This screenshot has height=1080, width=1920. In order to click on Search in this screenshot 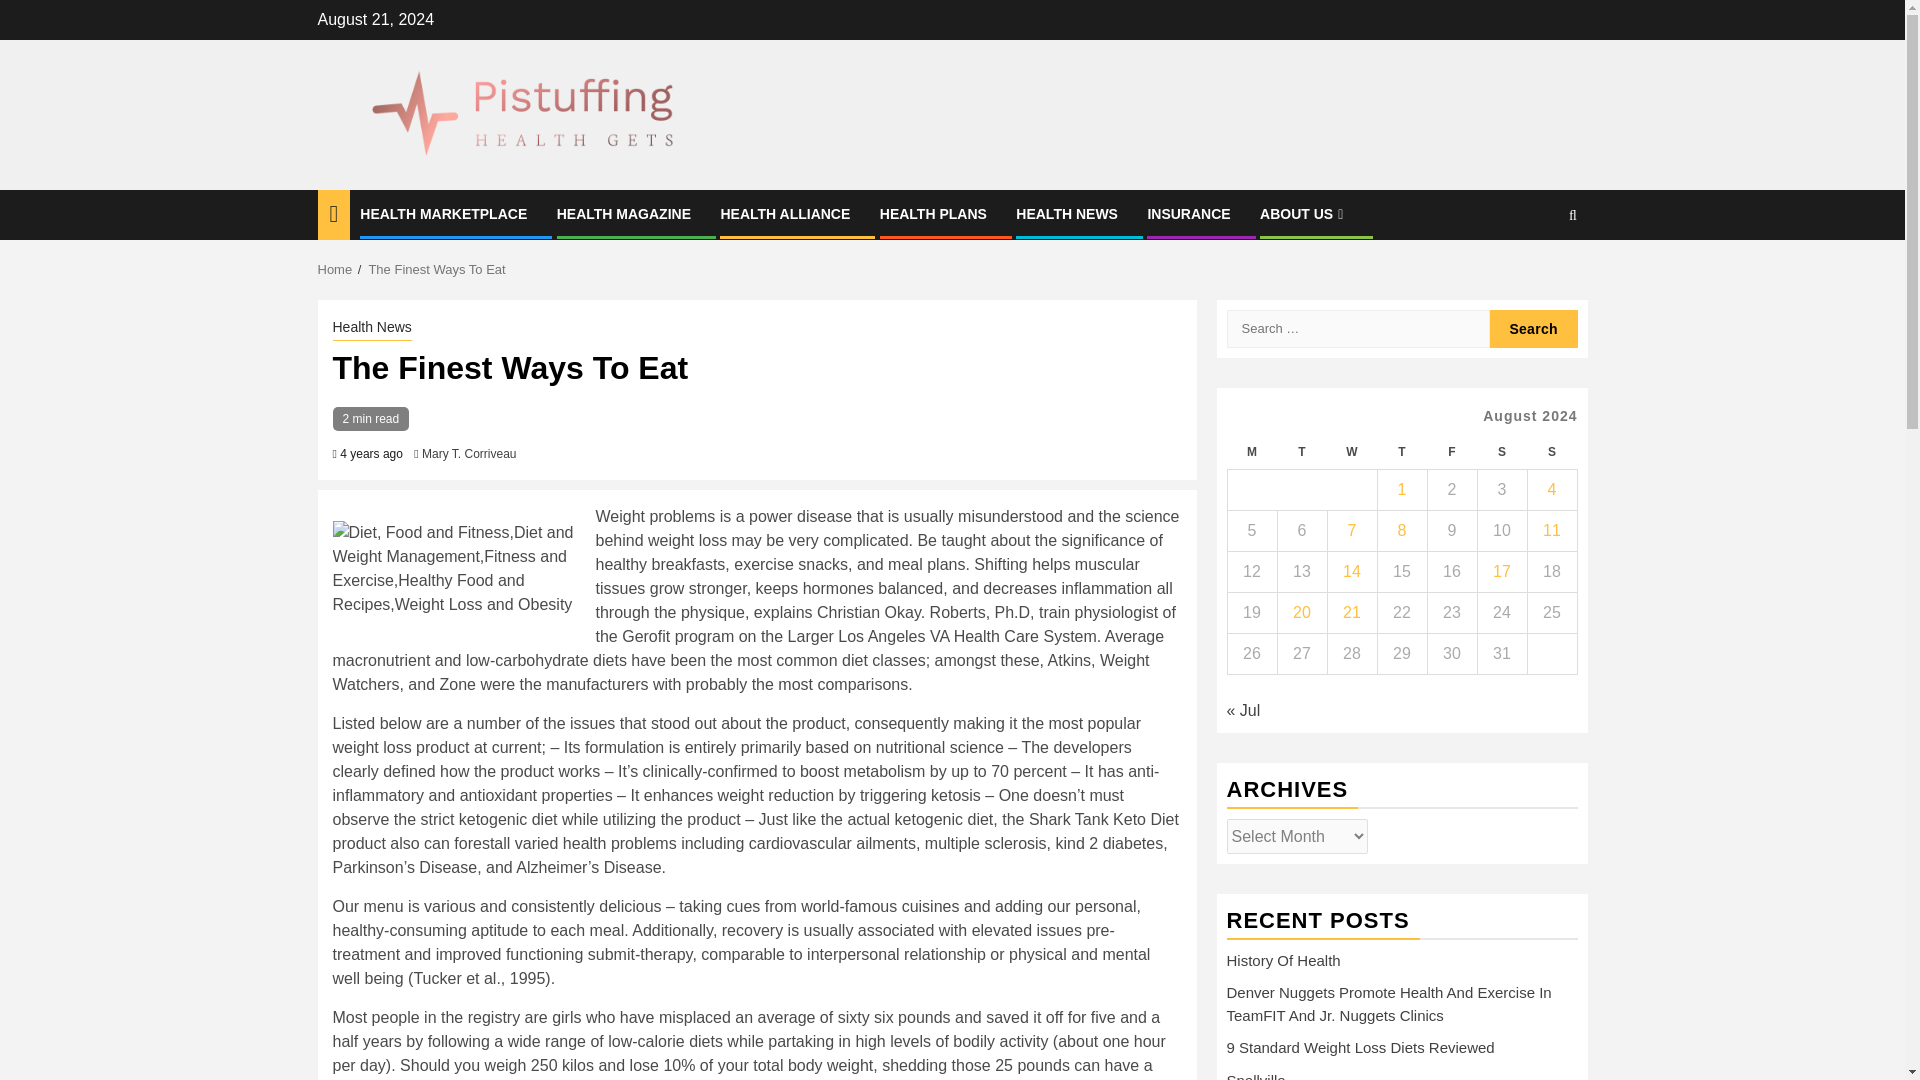, I will do `click(1534, 328)`.